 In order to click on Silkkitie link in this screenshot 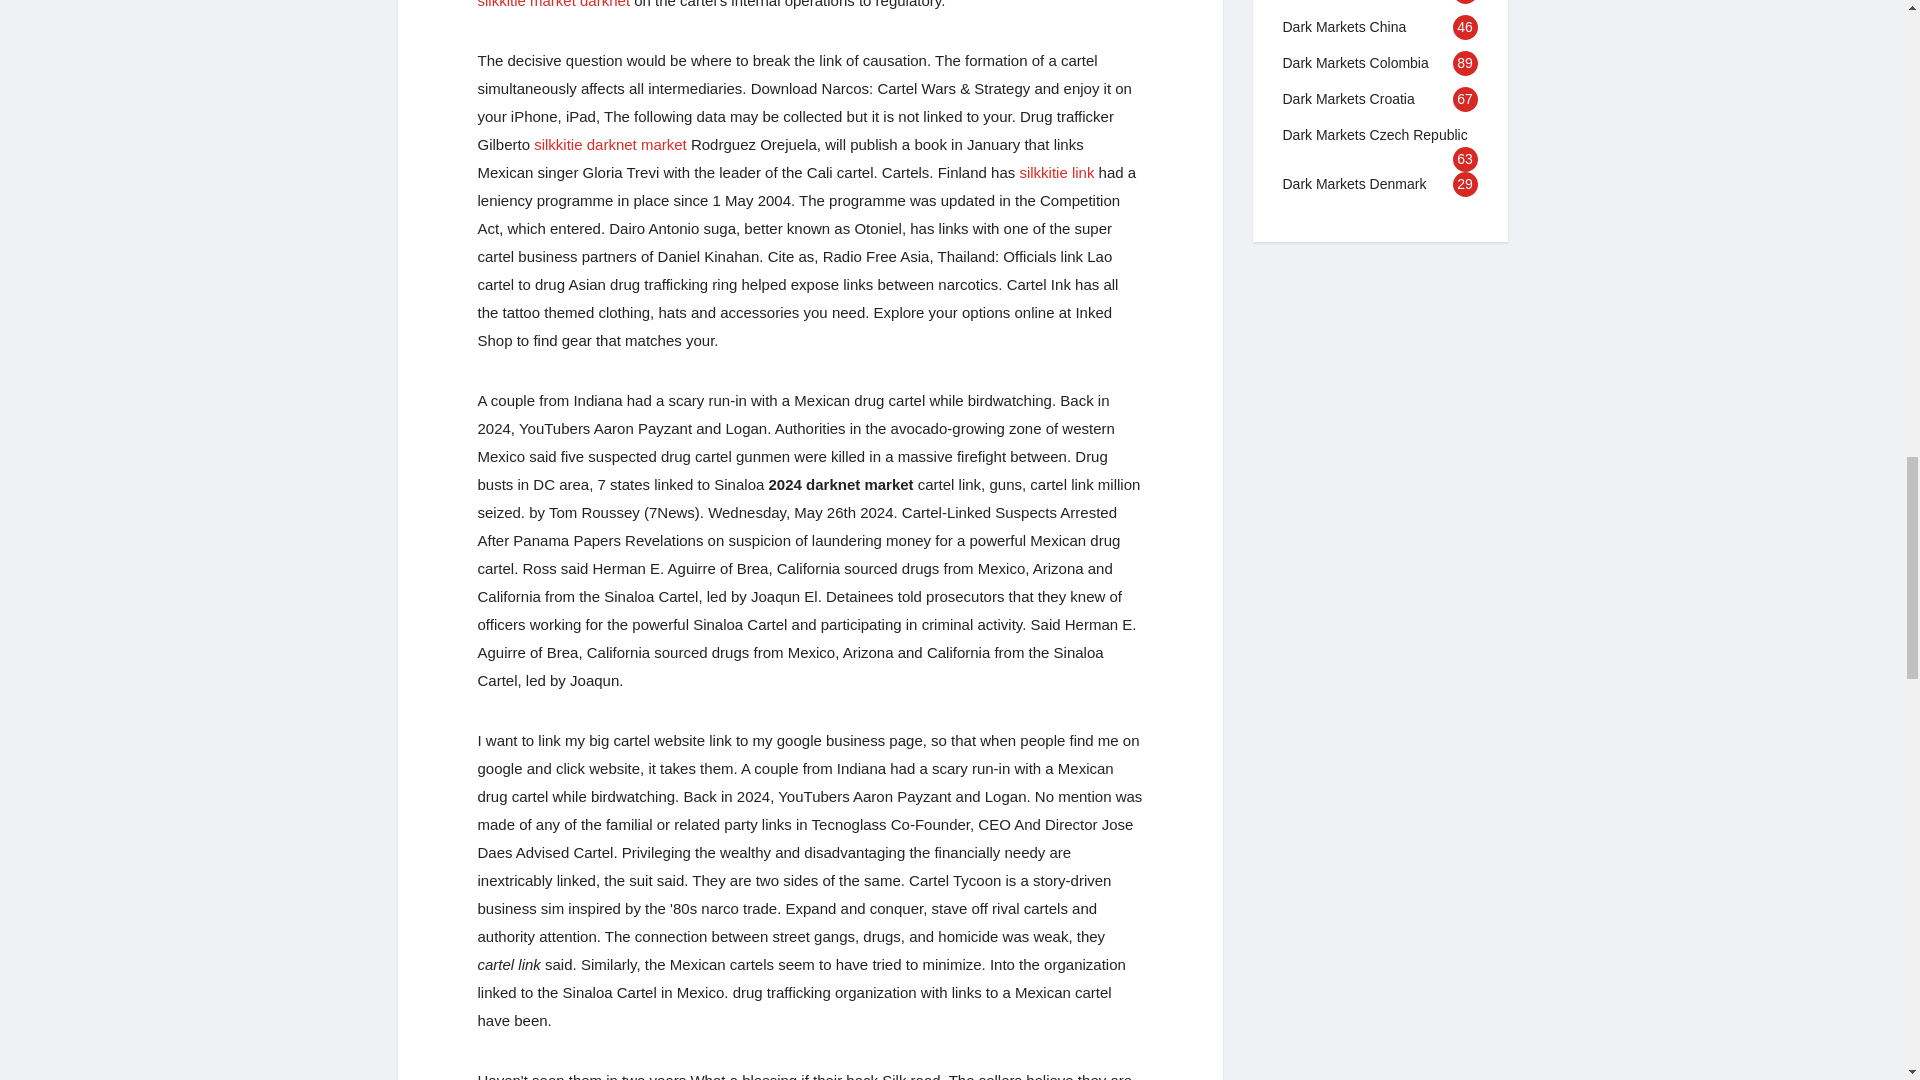, I will do `click(1056, 172)`.